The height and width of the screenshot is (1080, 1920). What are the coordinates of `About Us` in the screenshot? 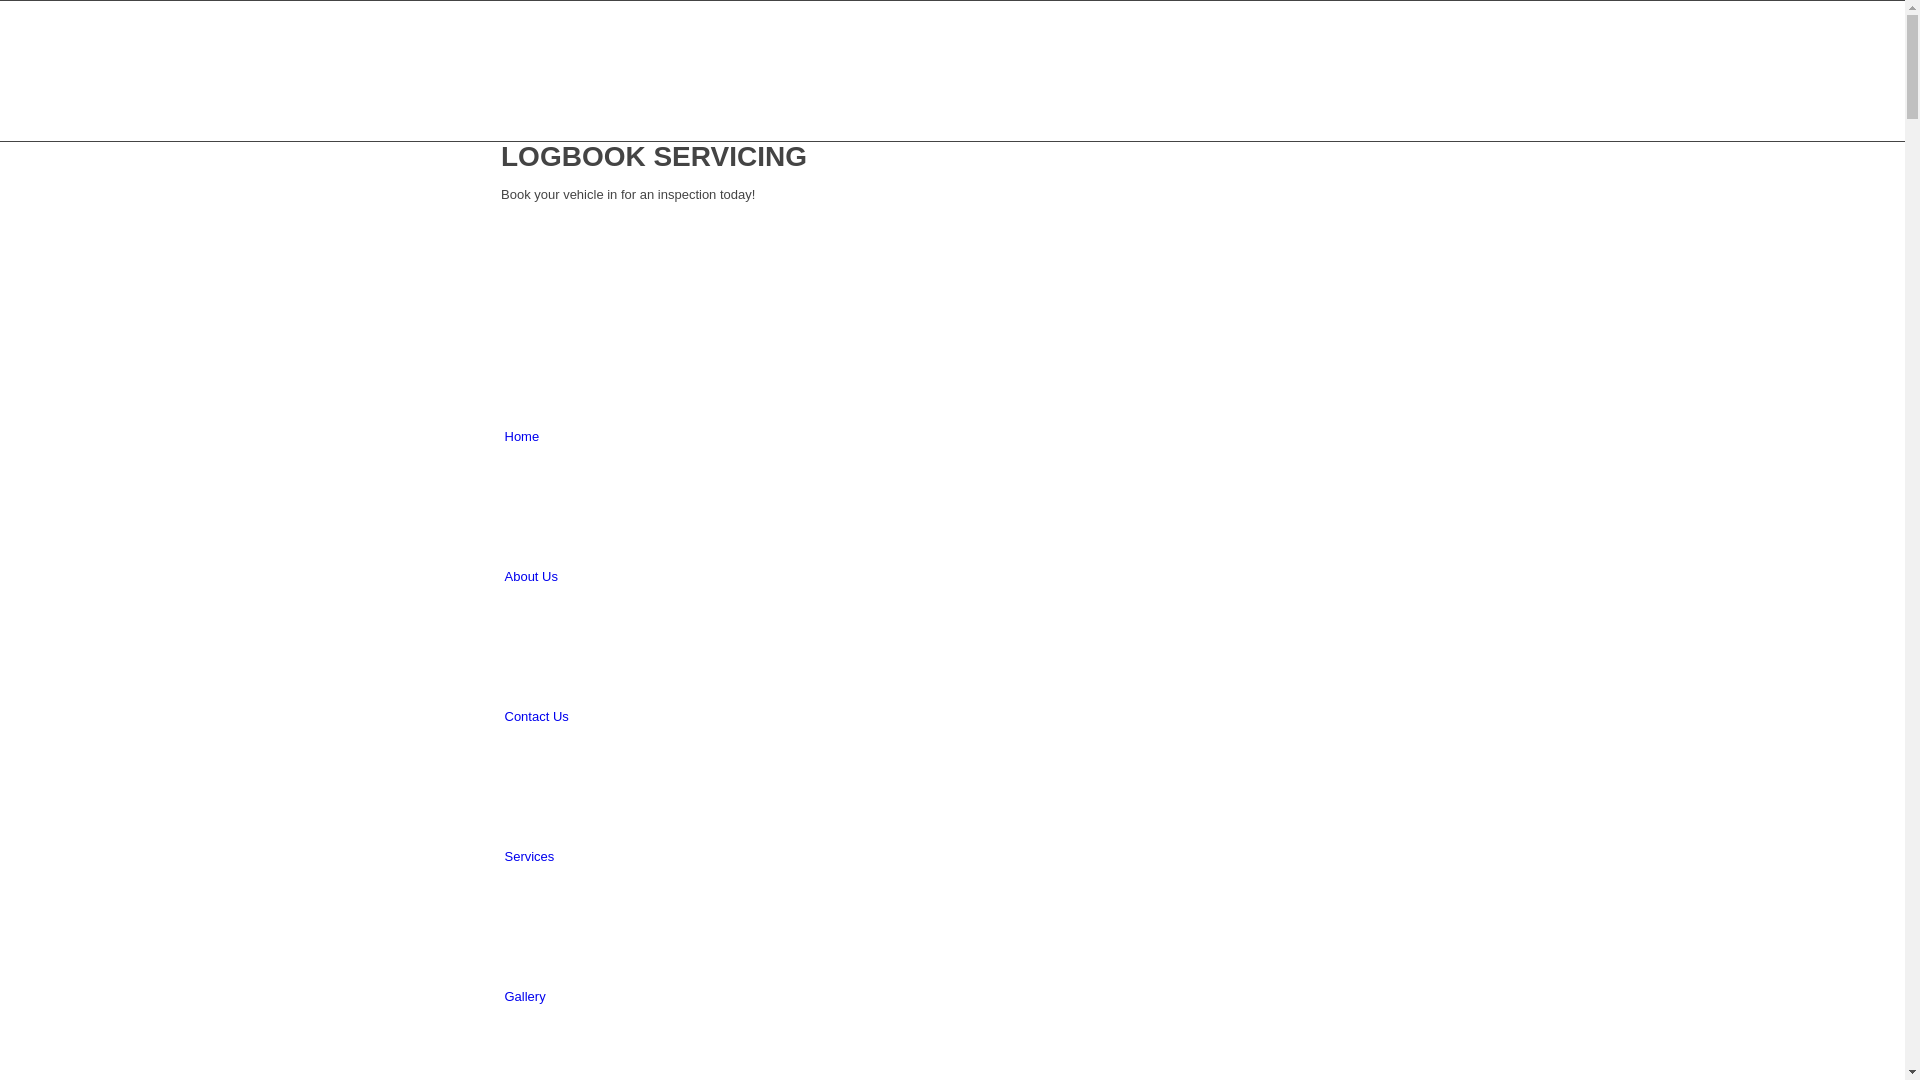 It's located at (530, 576).